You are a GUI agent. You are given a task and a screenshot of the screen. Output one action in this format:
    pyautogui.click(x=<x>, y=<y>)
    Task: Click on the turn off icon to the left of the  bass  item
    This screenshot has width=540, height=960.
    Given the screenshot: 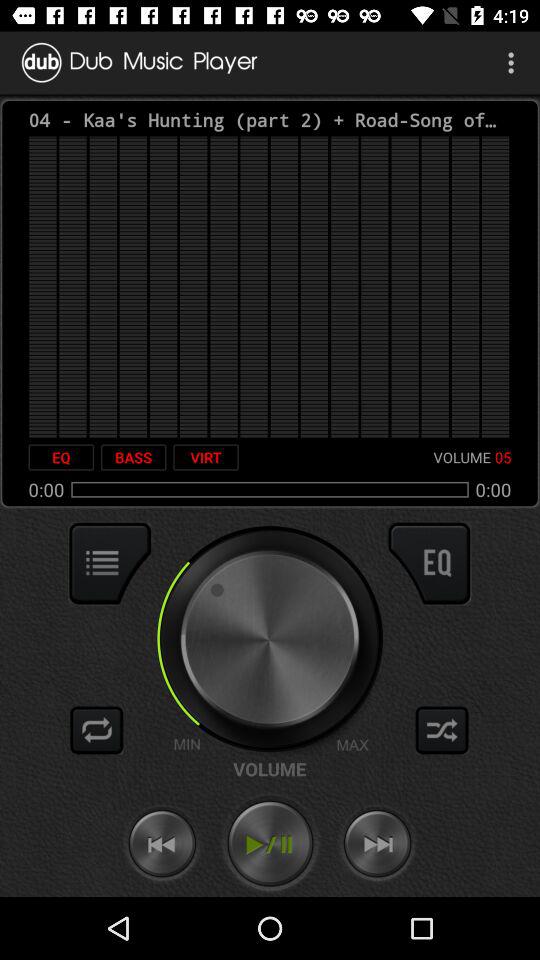 What is the action you would take?
    pyautogui.click(x=61, y=457)
    